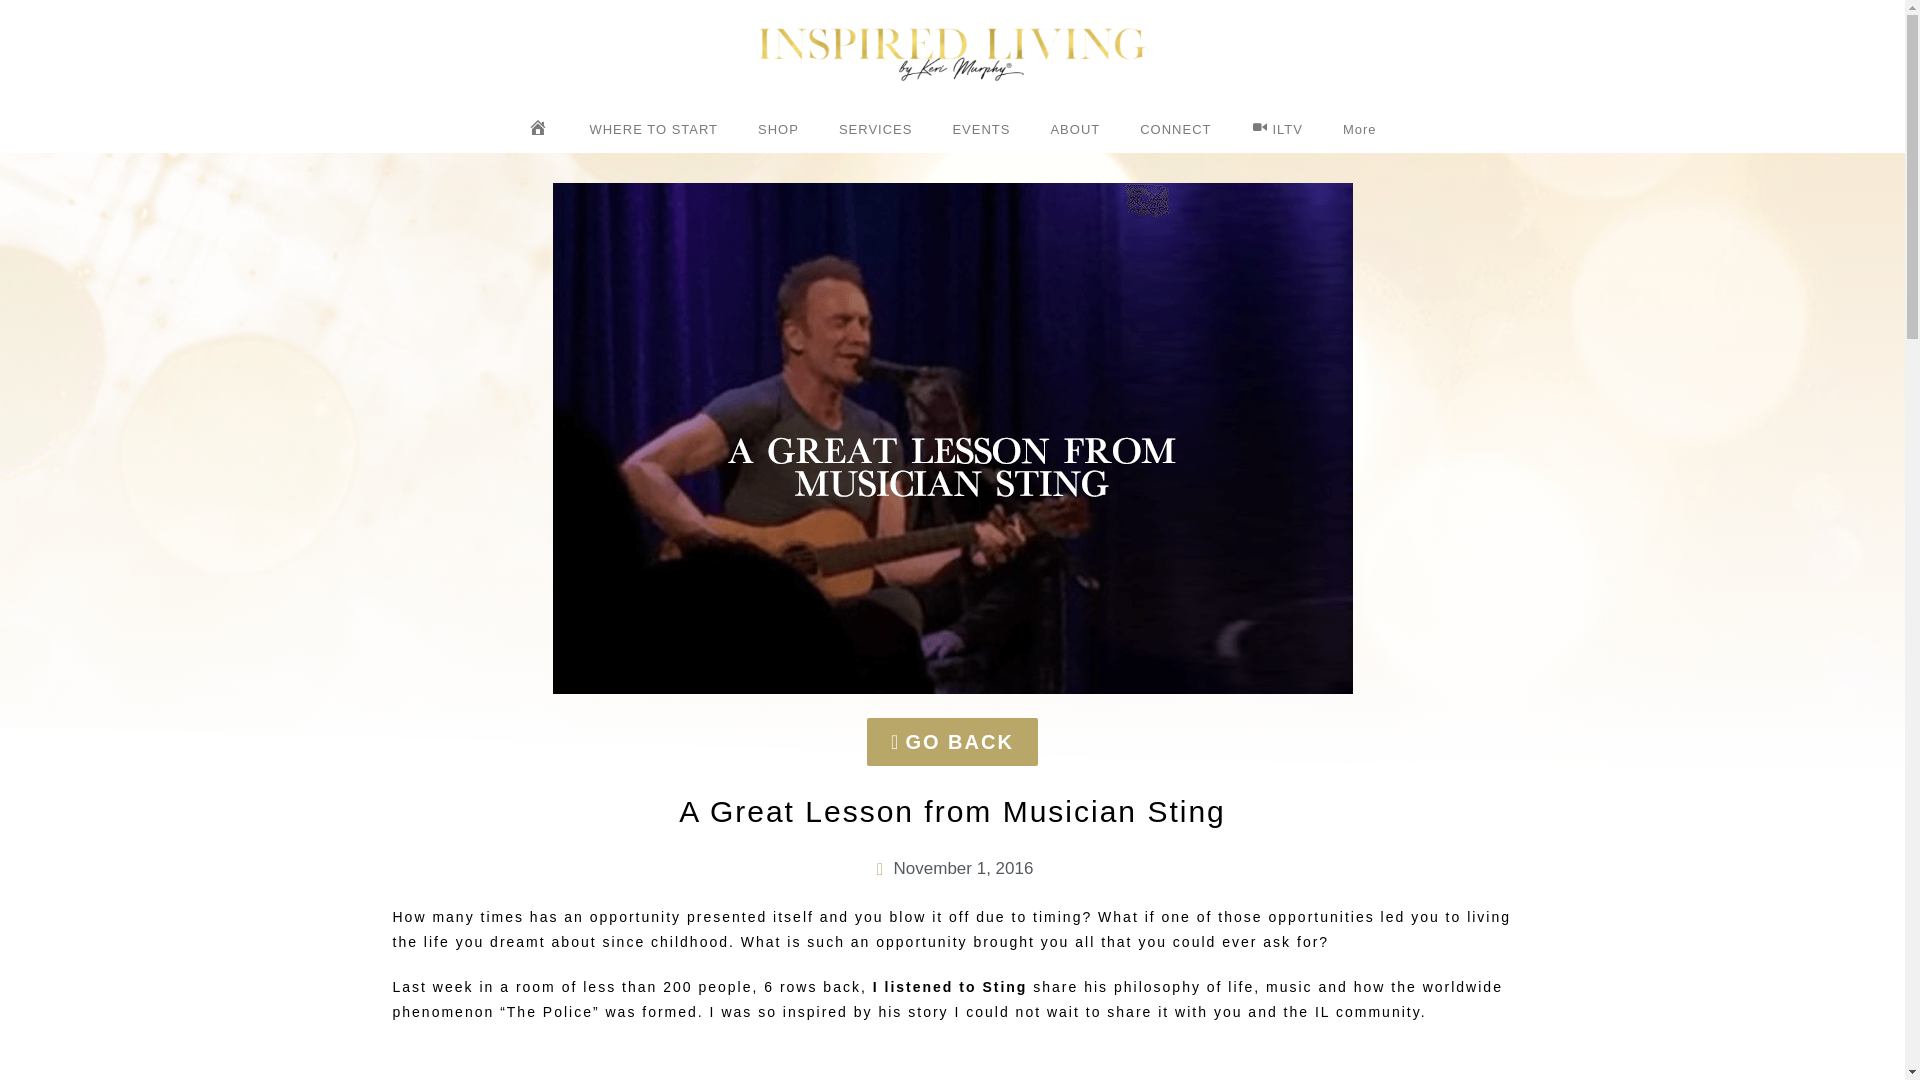  Describe the element at coordinates (538, 130) in the screenshot. I see `HOME` at that location.